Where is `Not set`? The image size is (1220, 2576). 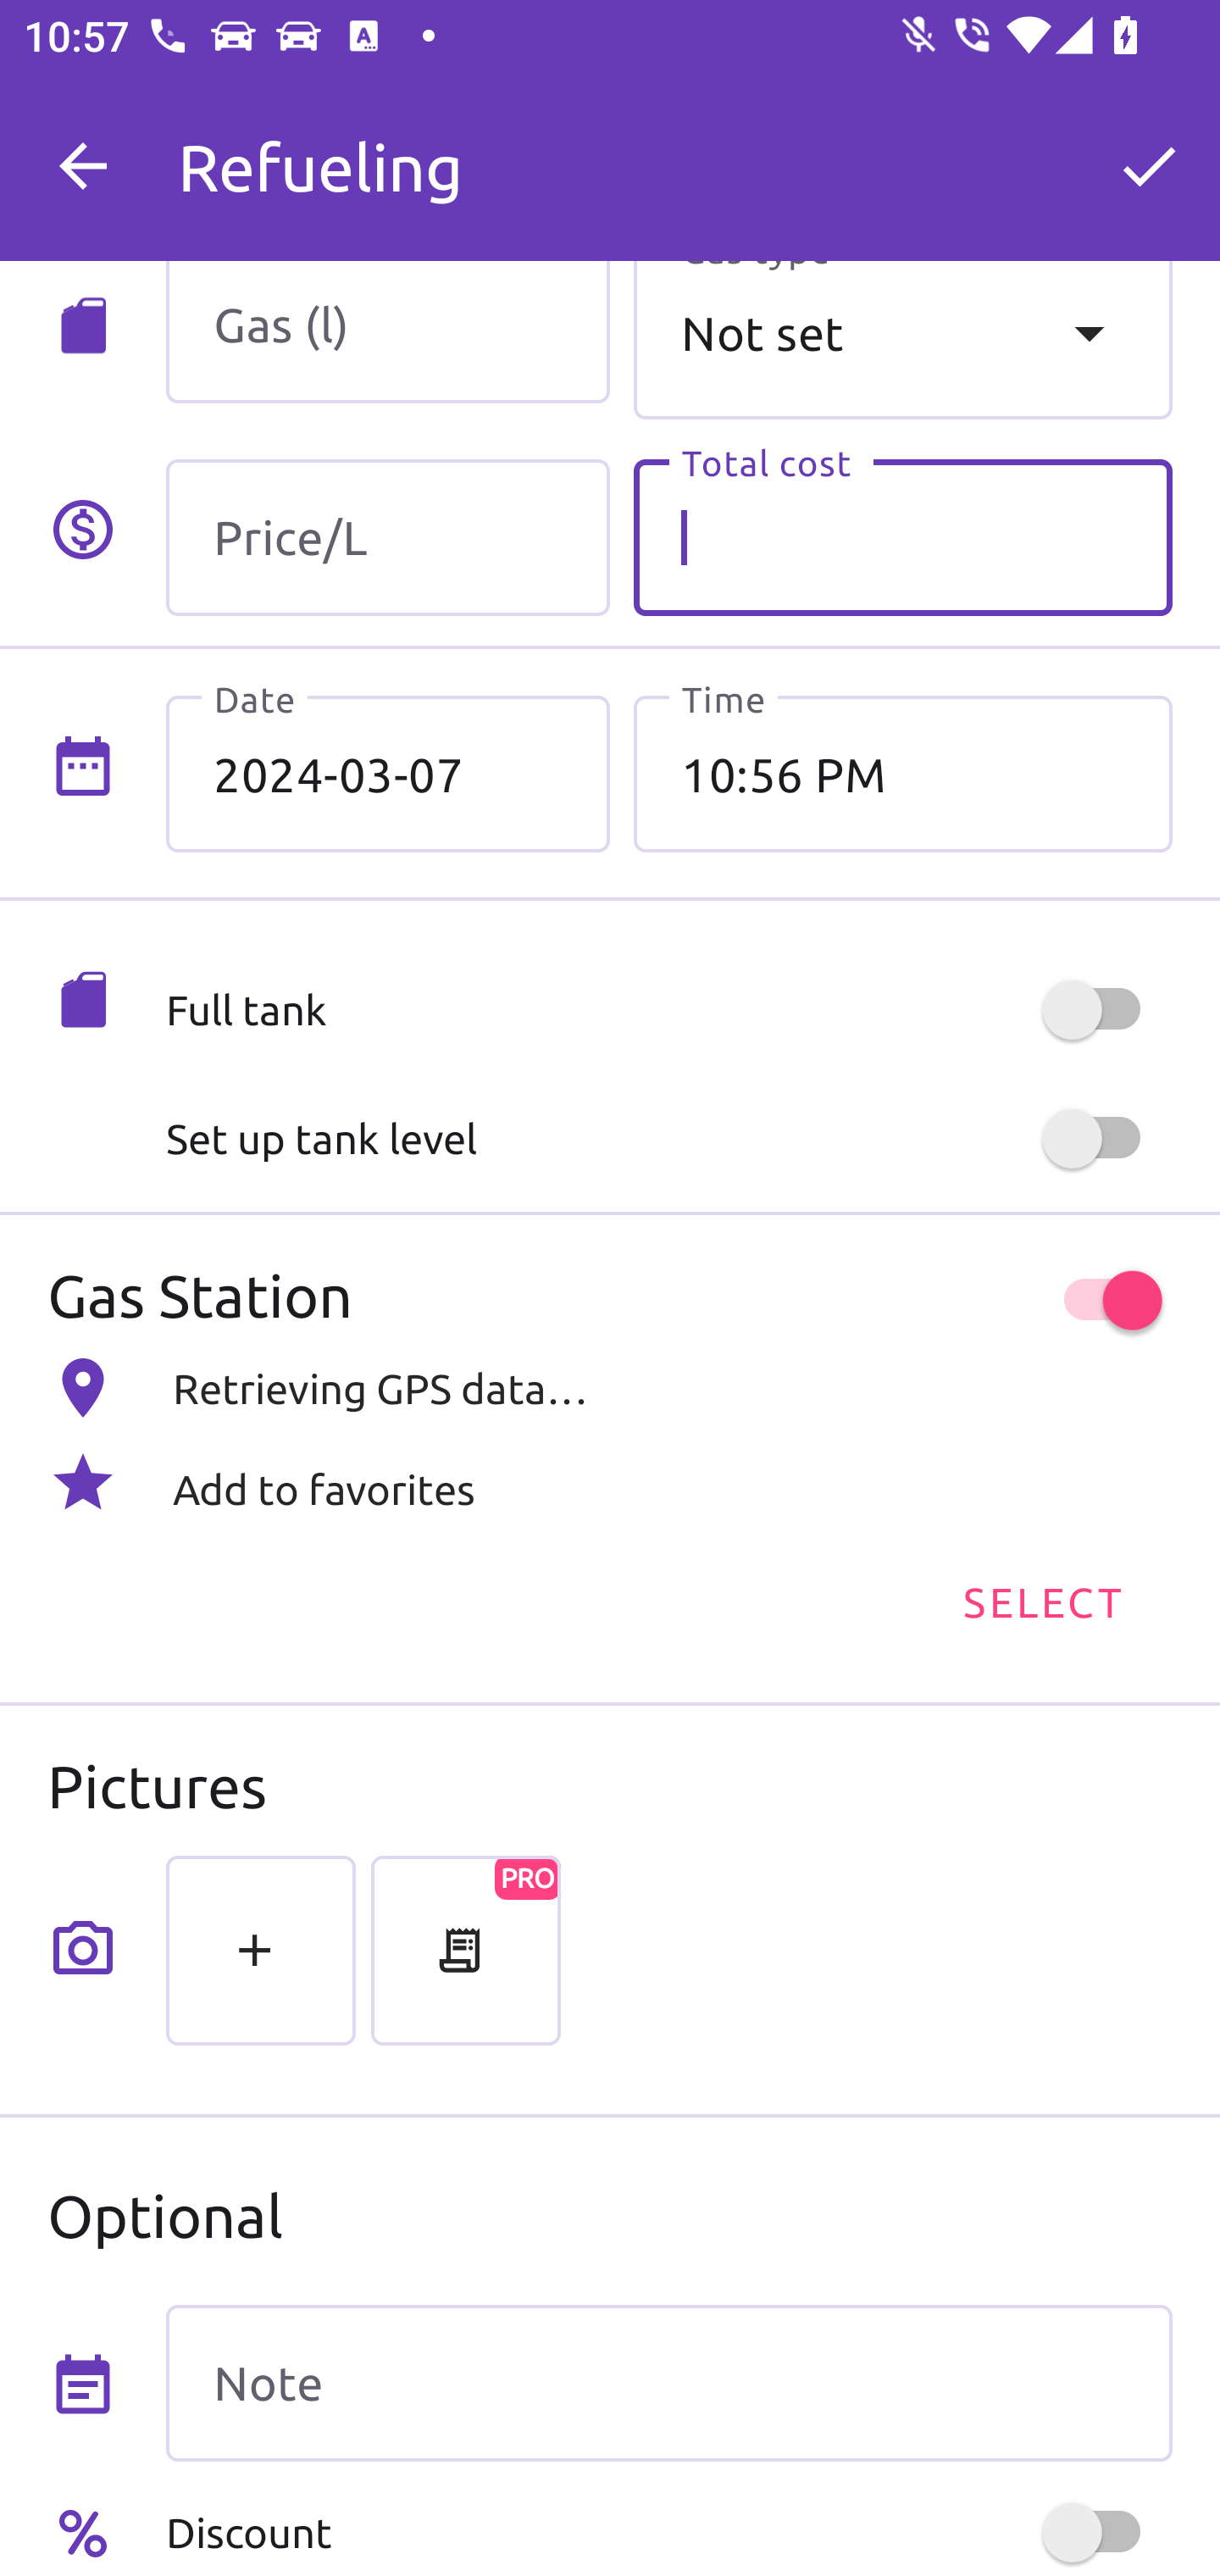 Not set is located at coordinates (902, 340).